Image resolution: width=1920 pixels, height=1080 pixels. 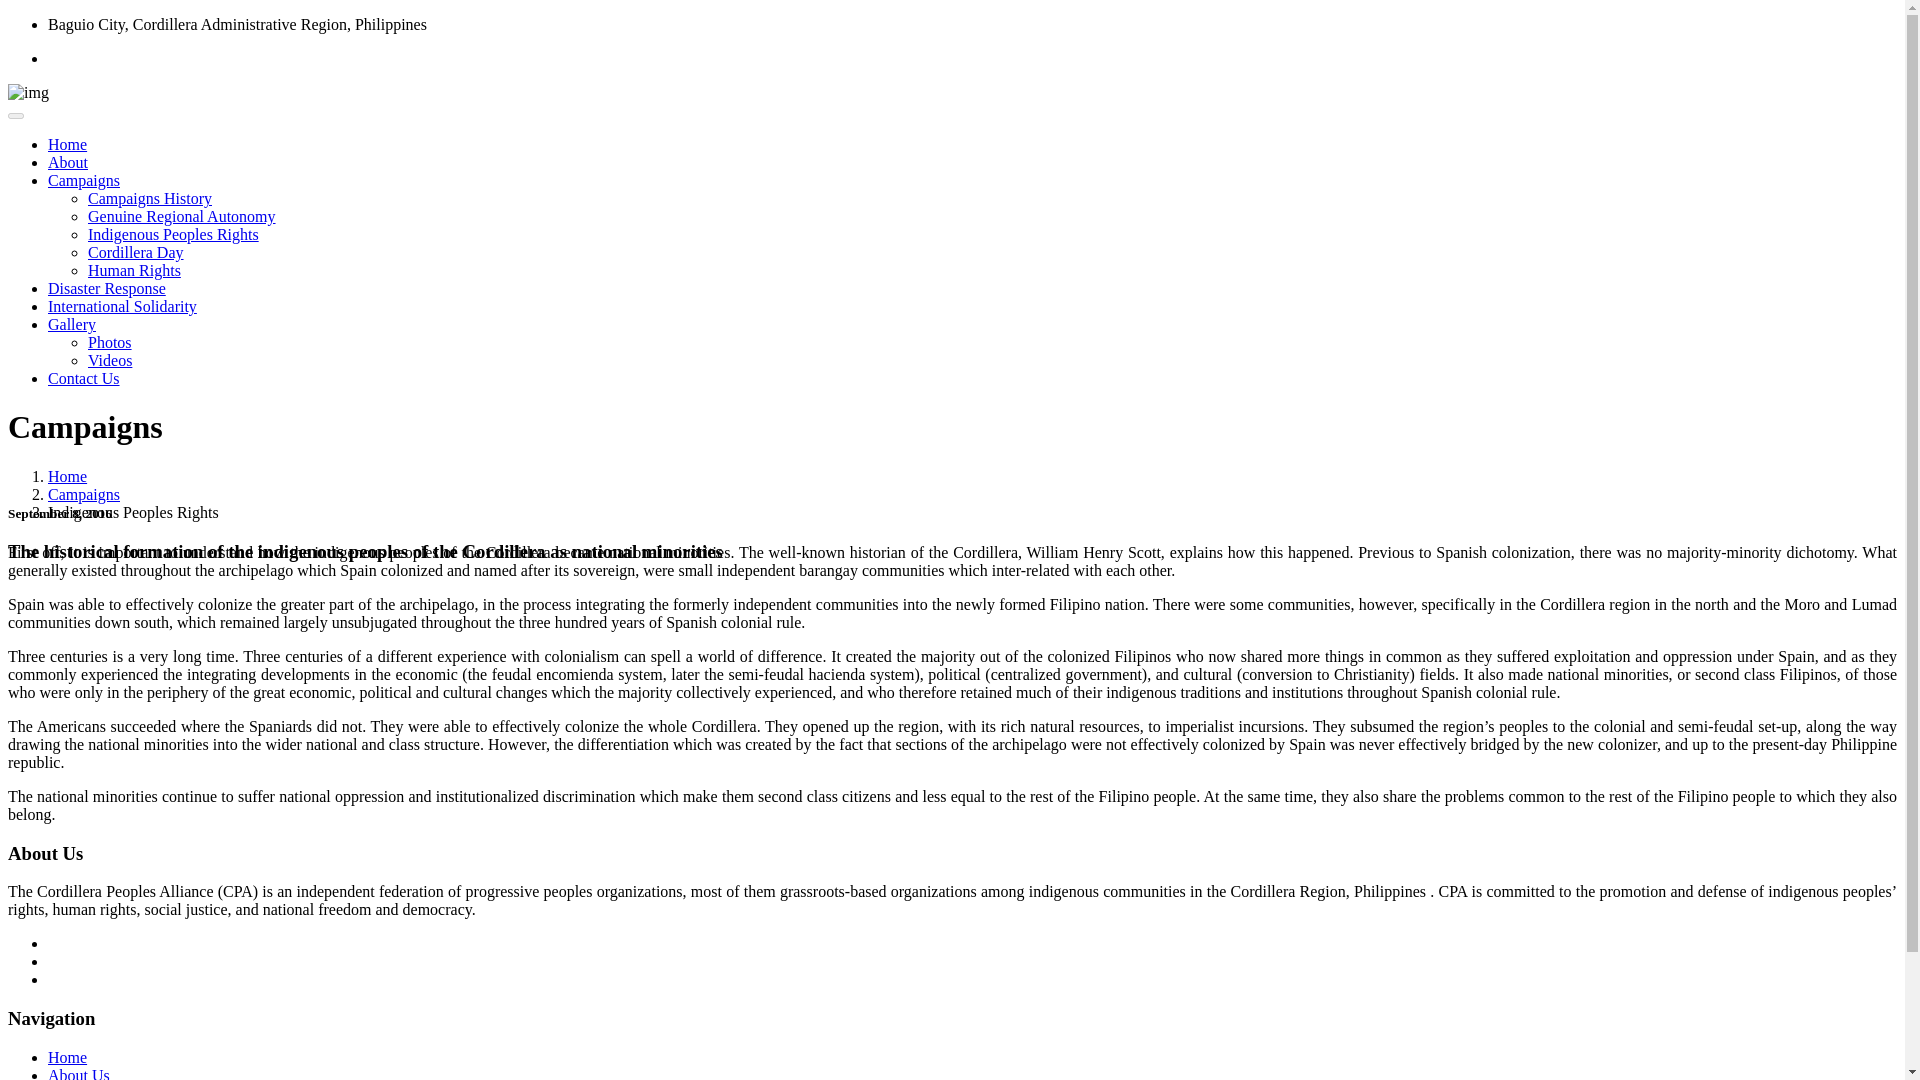 I want to click on Home, so click(x=67, y=476).